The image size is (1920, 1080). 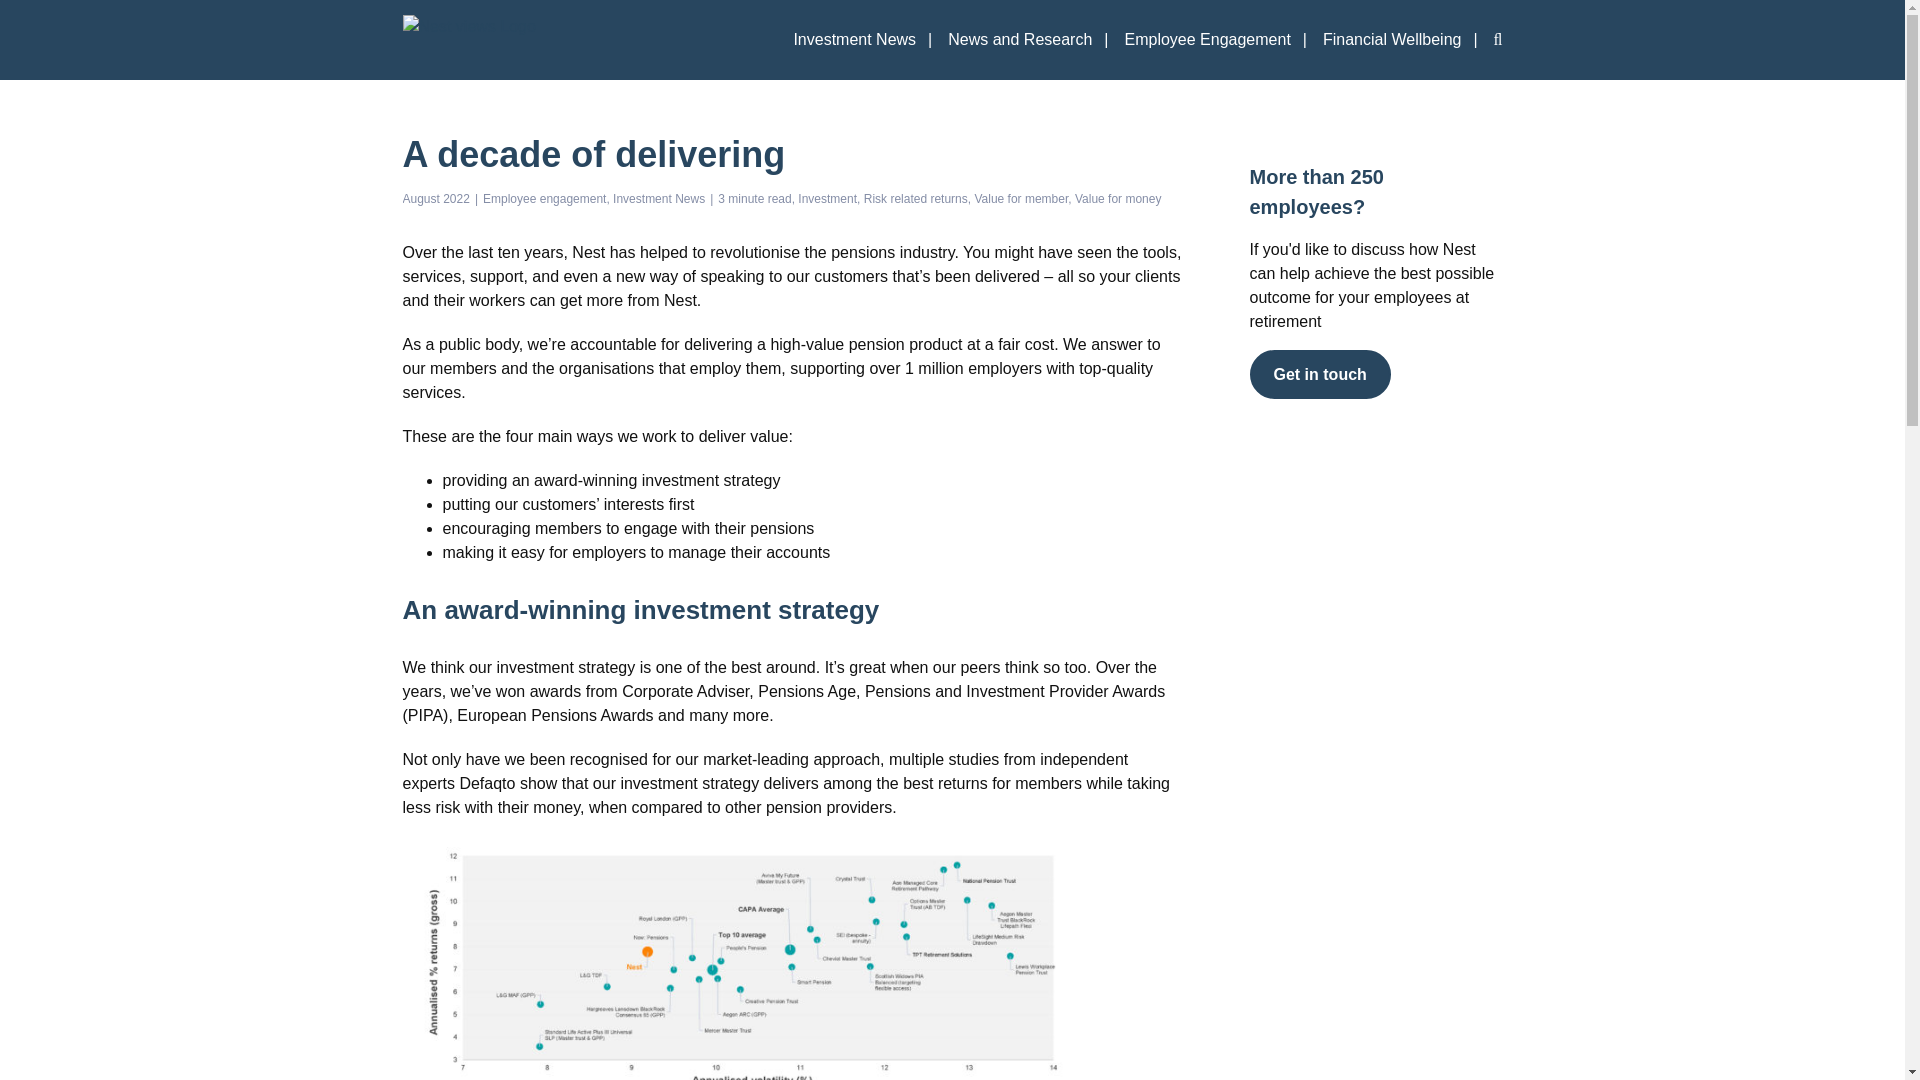 What do you see at coordinates (1320, 374) in the screenshot?
I see `Get in touch` at bounding box center [1320, 374].